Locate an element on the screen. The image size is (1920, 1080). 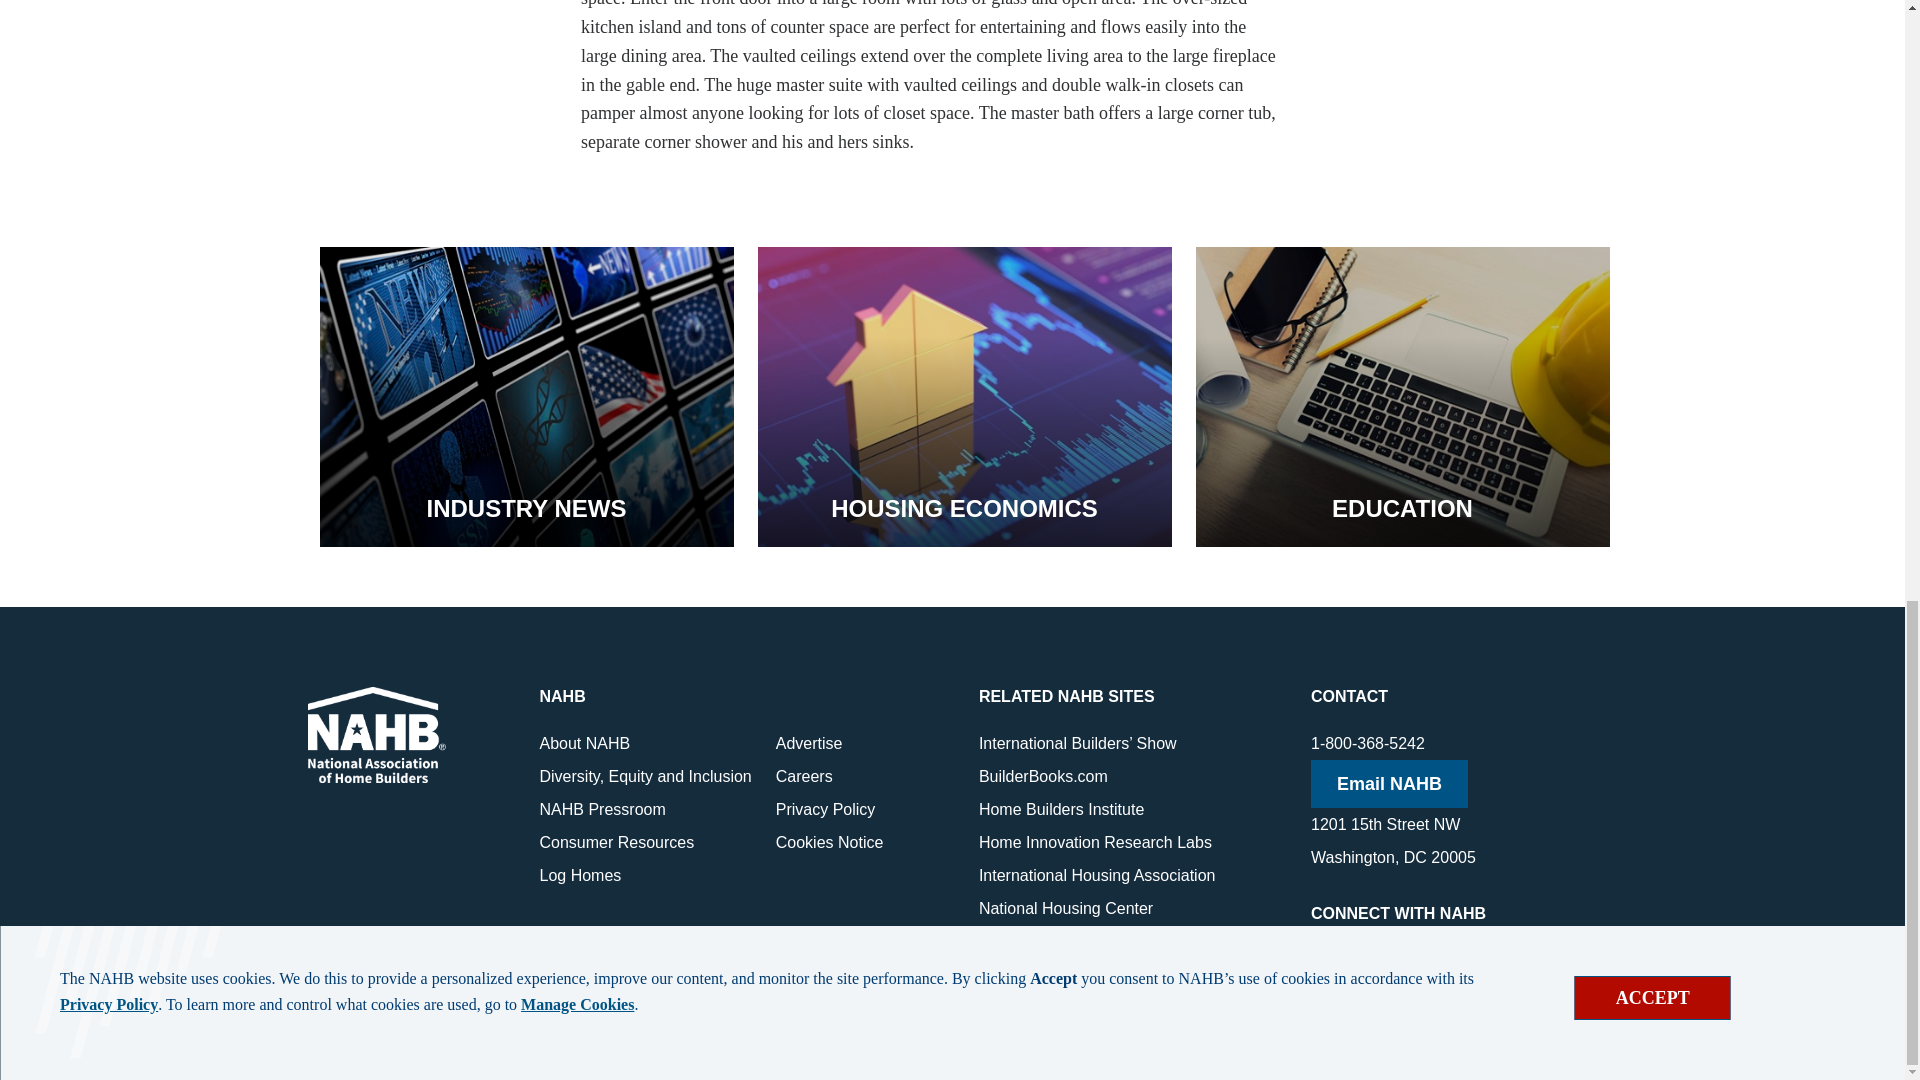
Opens a page is located at coordinates (526, 396).